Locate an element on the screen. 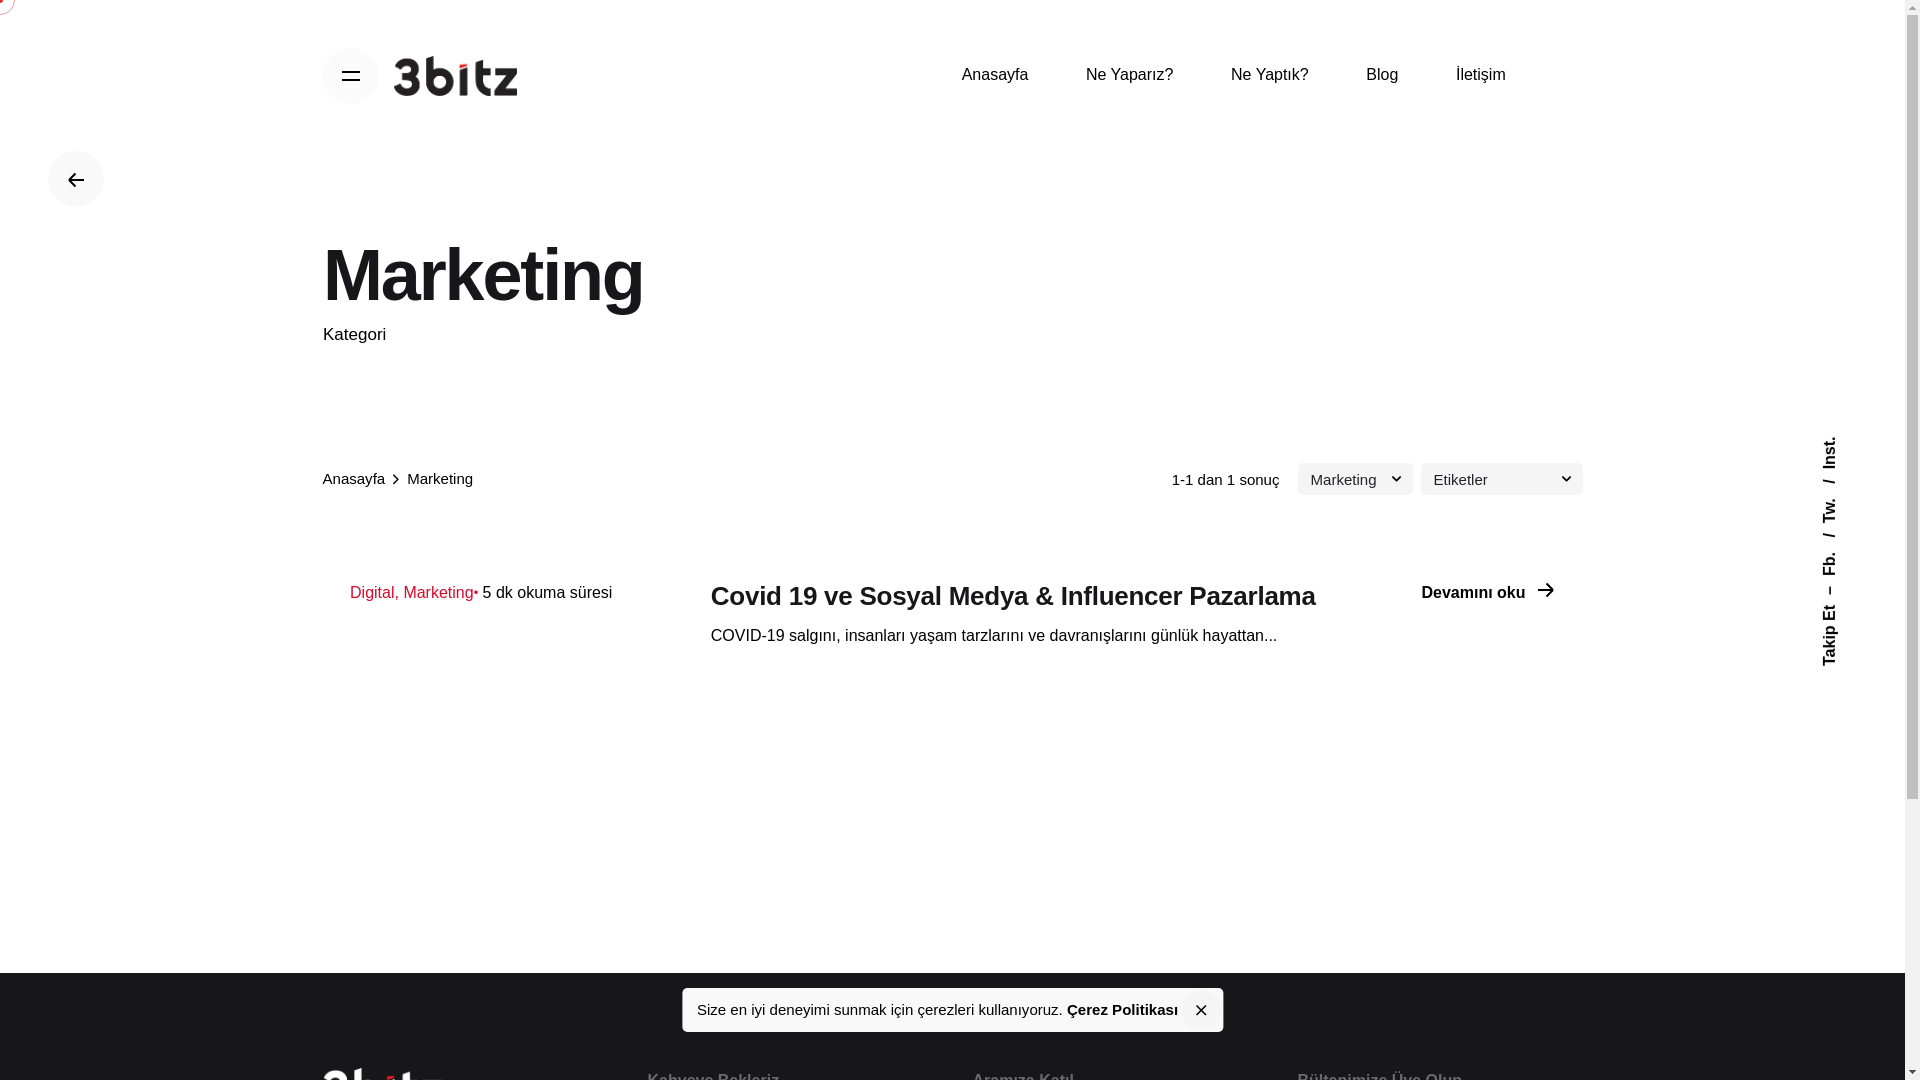 This screenshot has width=1920, height=1080. Anasayfa is located at coordinates (995, 76).